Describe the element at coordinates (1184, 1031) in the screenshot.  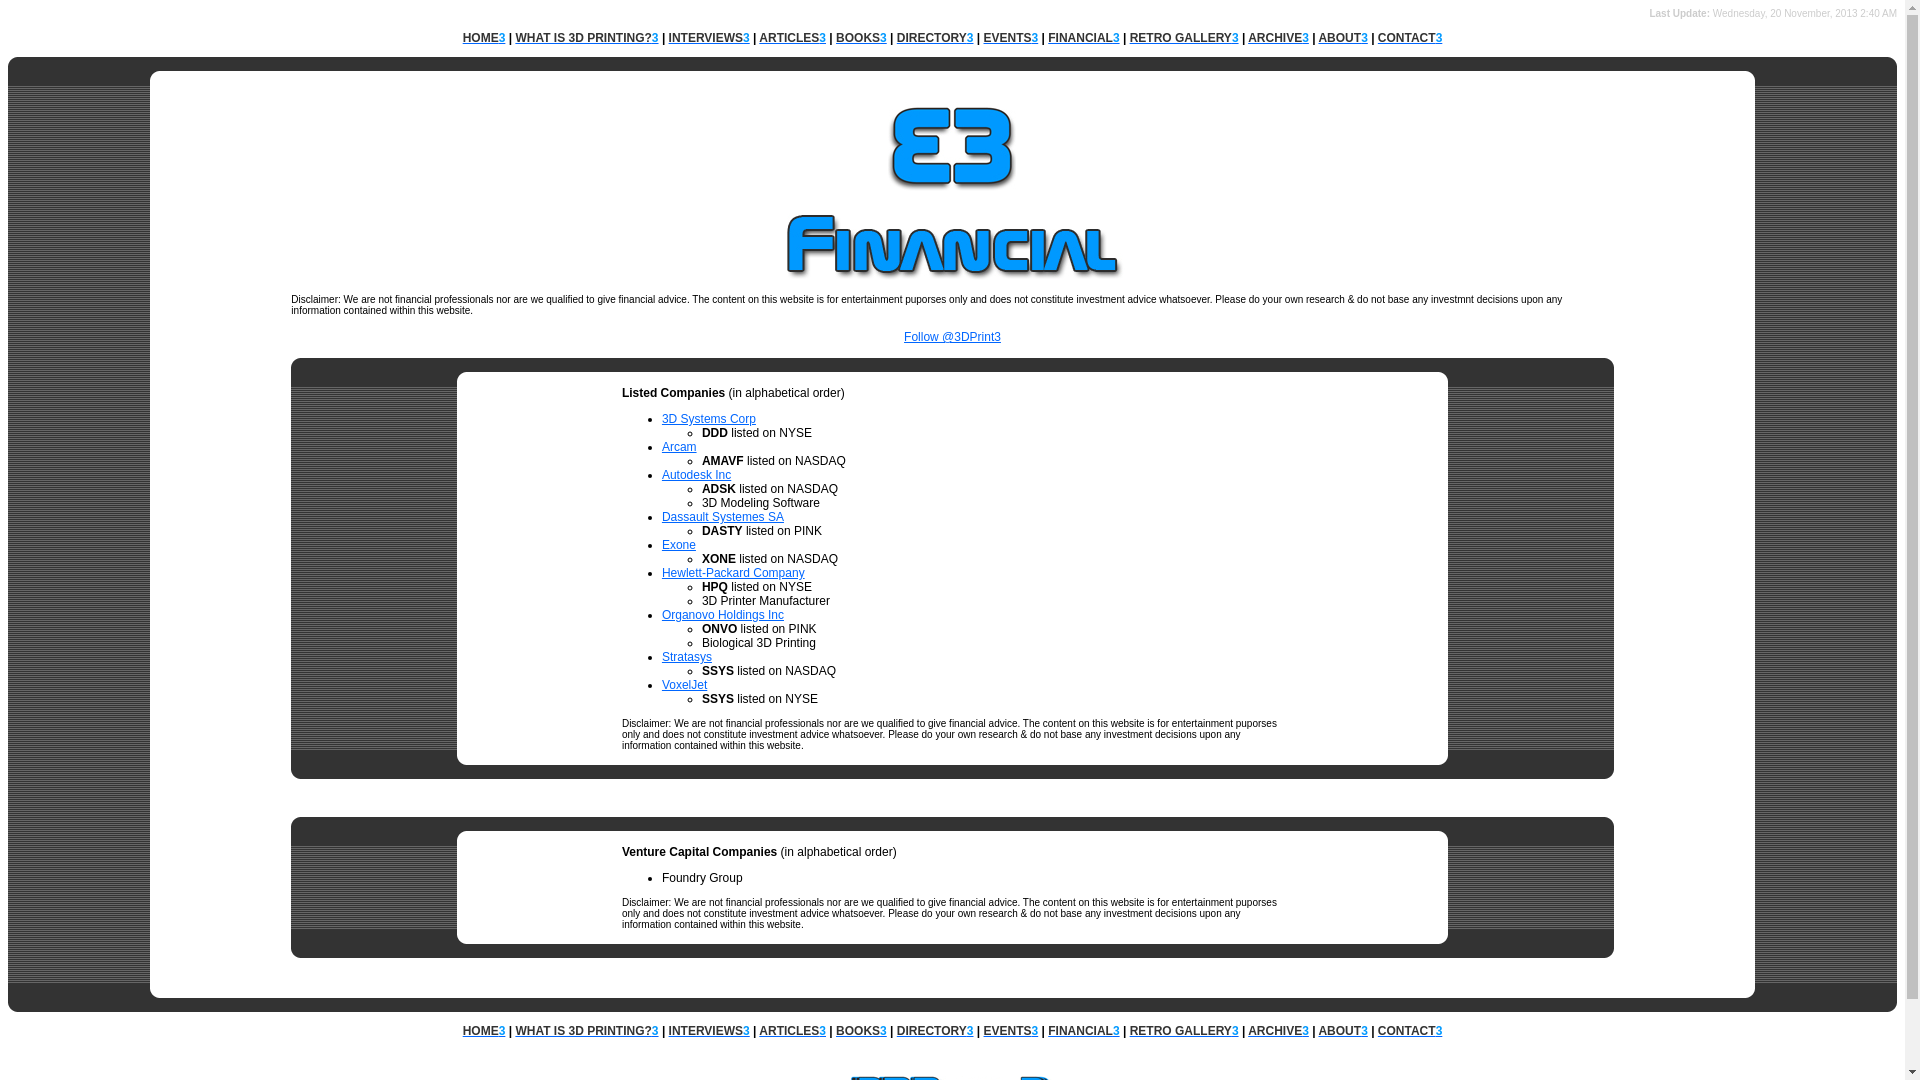
I see `RETRO GALLERY3` at that location.